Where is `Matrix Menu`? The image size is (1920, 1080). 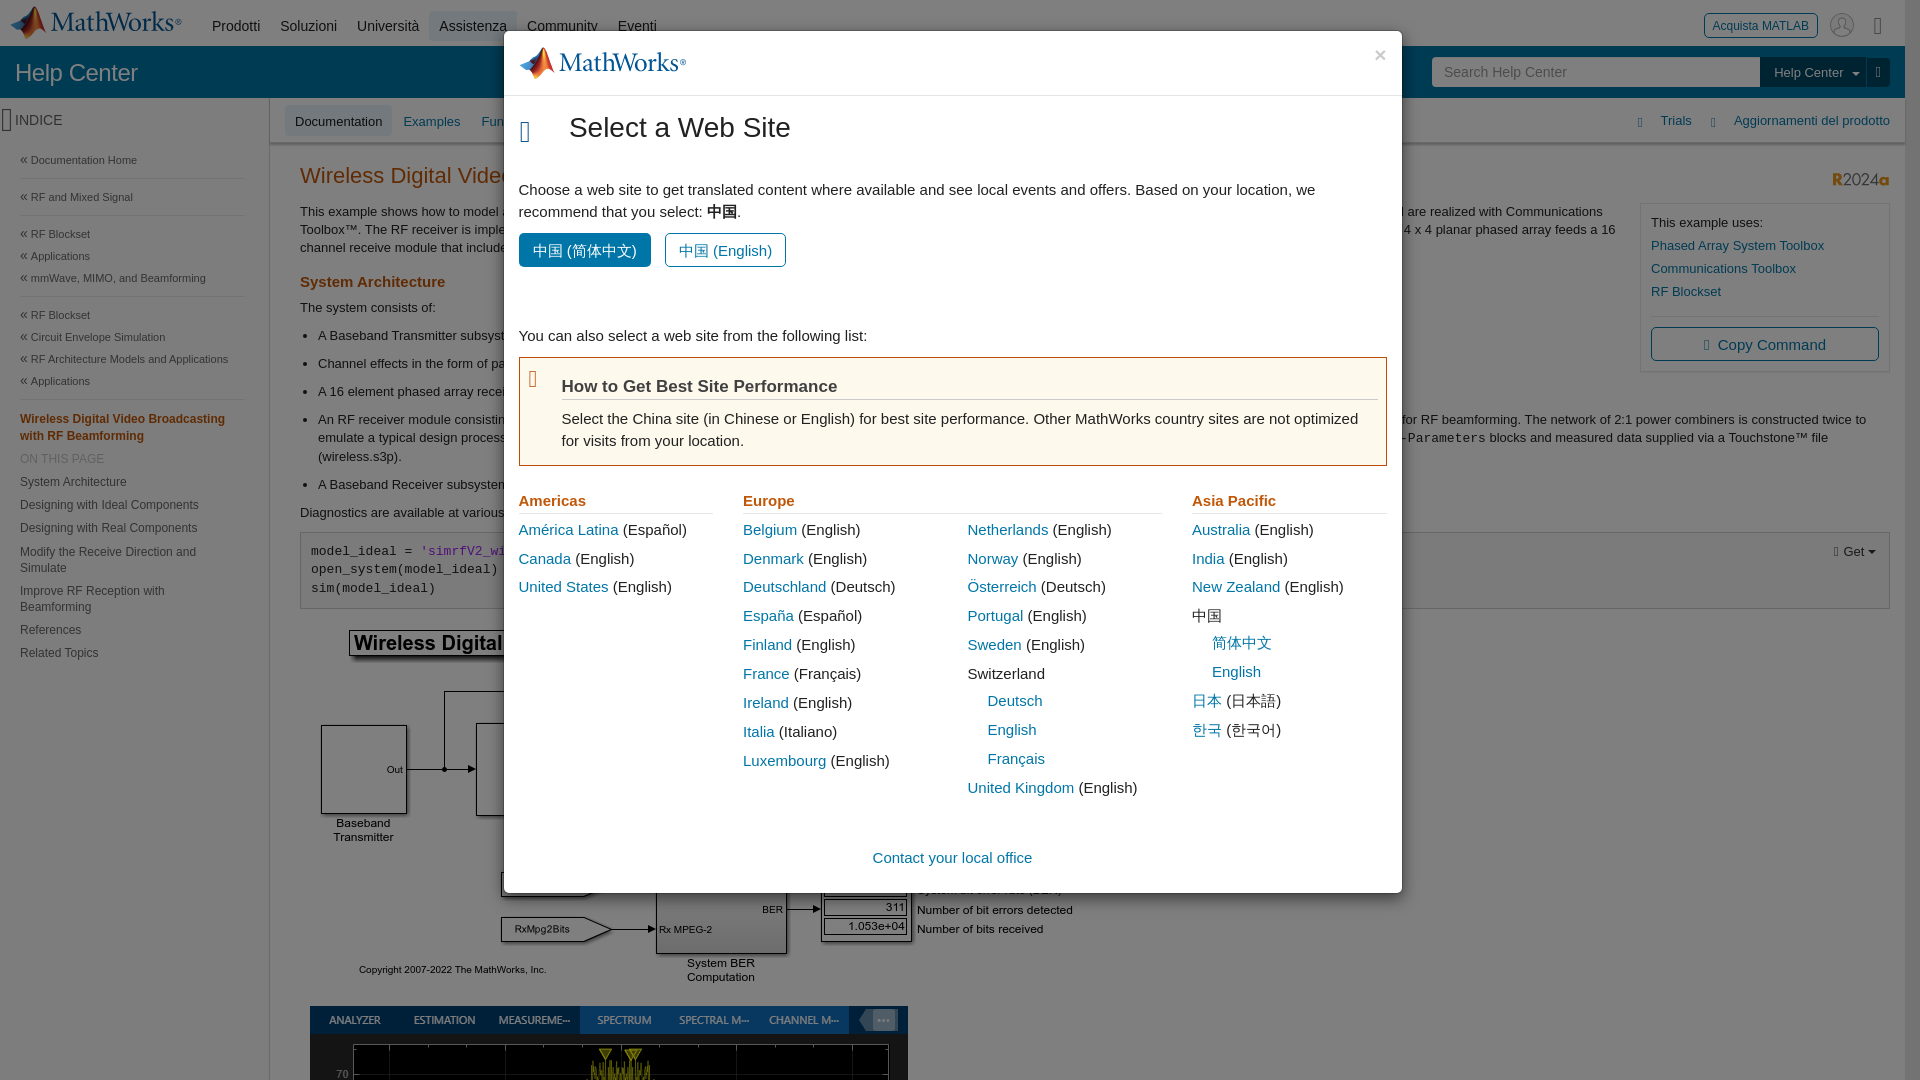 Matrix Menu is located at coordinates (1878, 24).